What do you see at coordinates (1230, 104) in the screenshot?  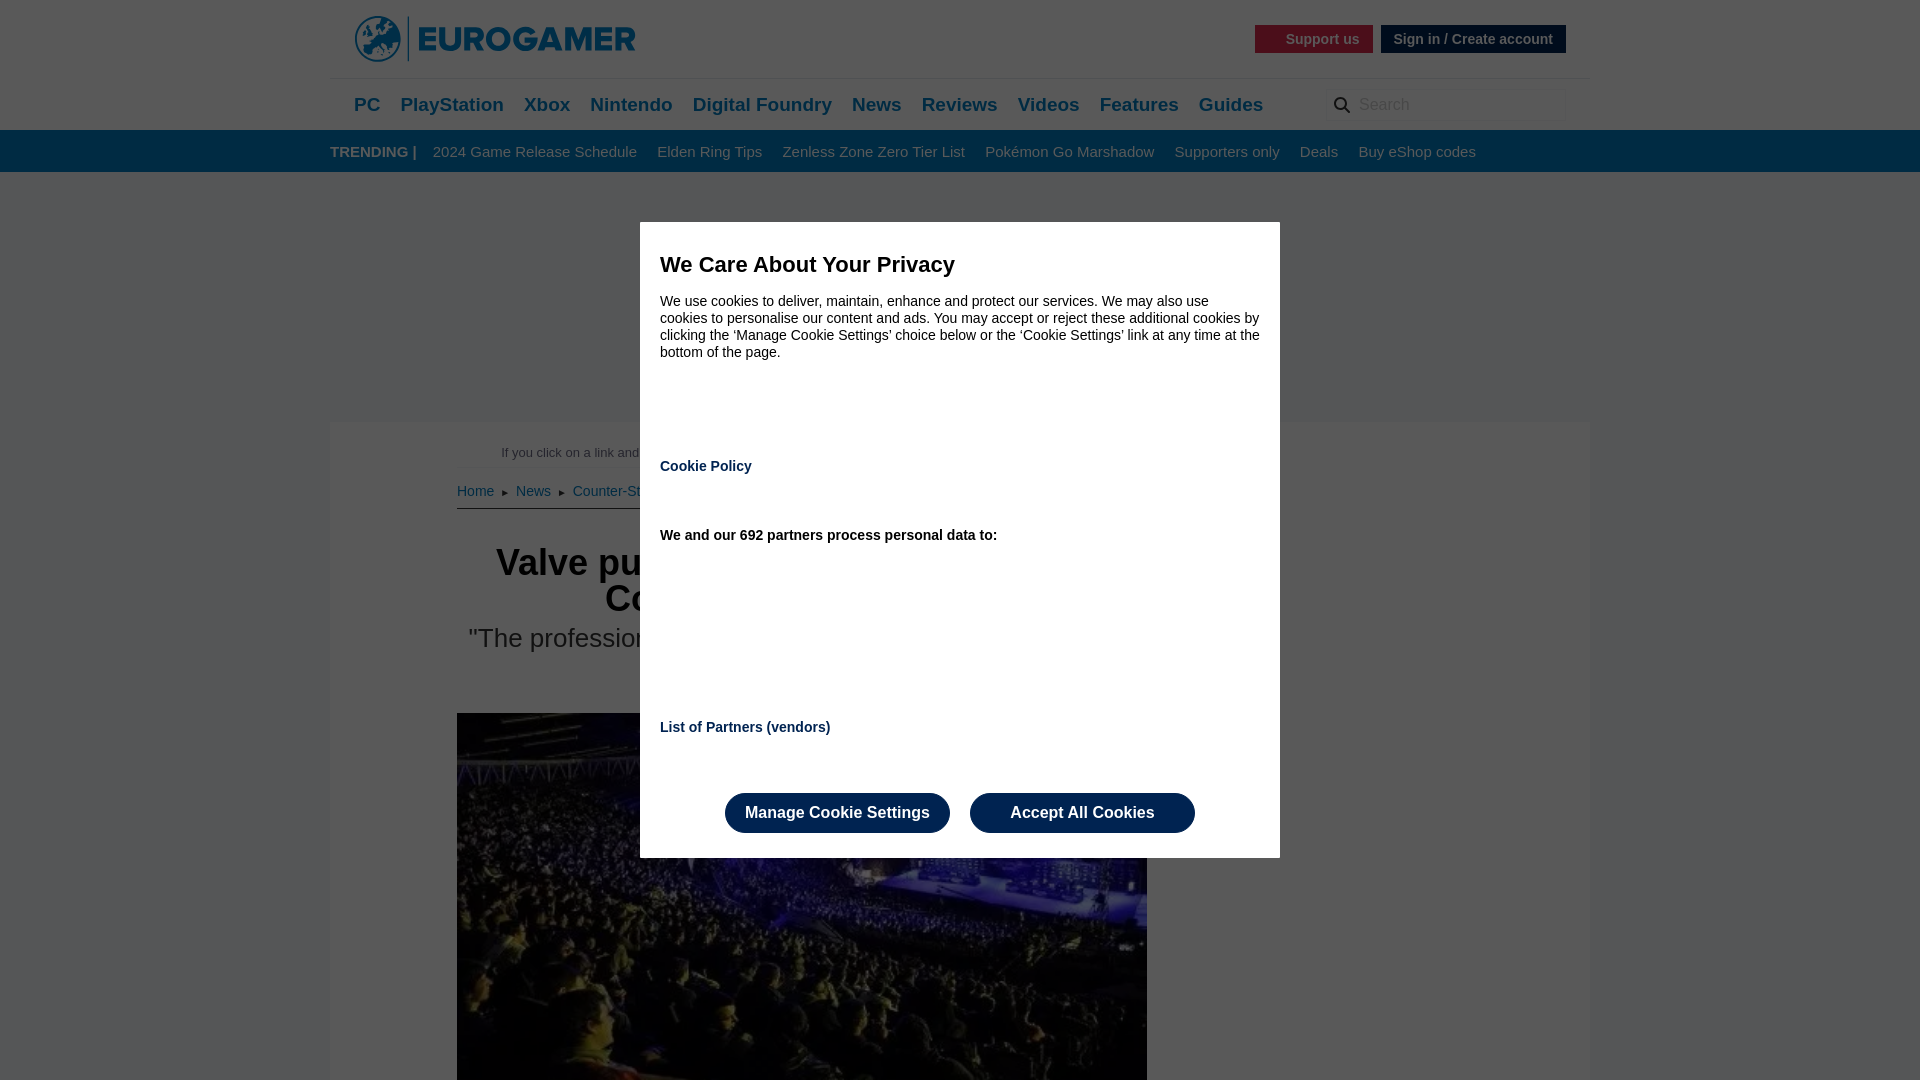 I see `Guides` at bounding box center [1230, 104].